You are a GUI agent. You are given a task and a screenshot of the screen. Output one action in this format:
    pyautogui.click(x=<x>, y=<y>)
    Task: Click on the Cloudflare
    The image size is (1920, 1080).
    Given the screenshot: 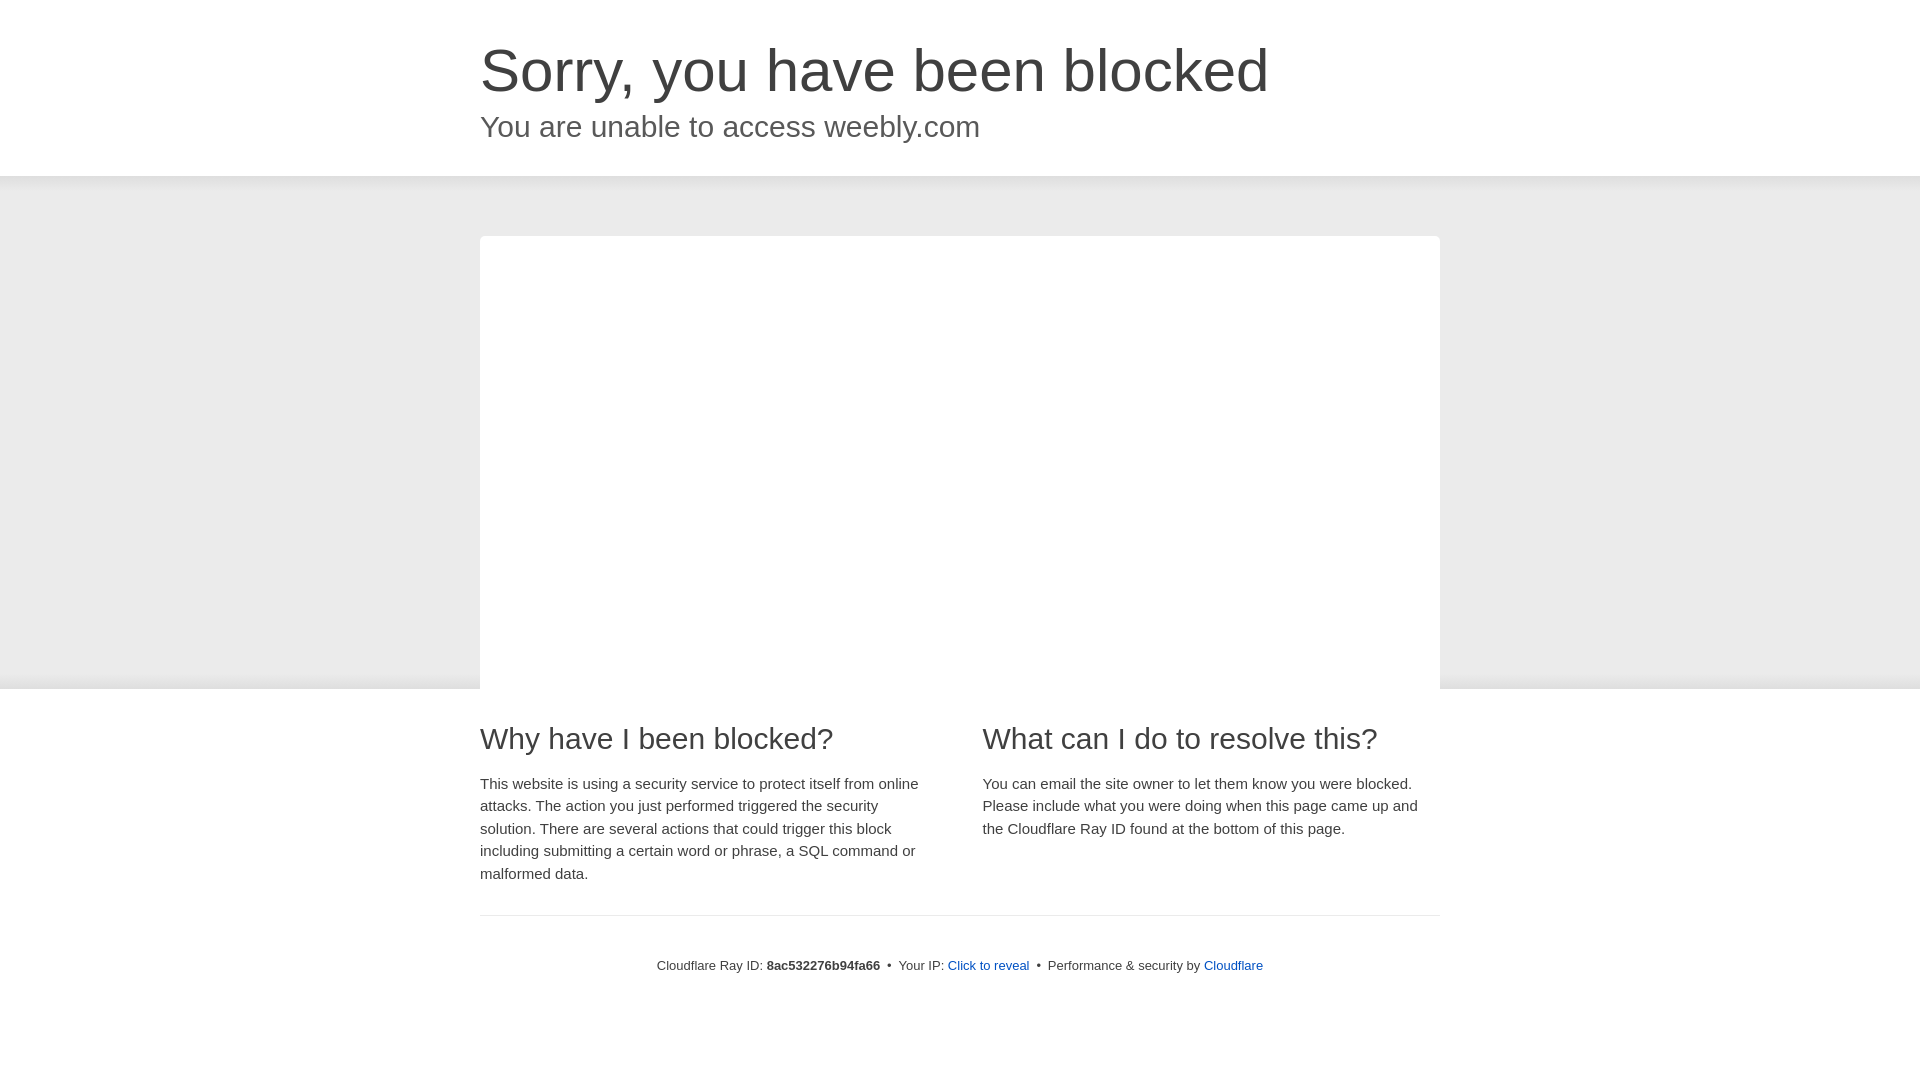 What is the action you would take?
    pyautogui.click(x=1233, y=965)
    